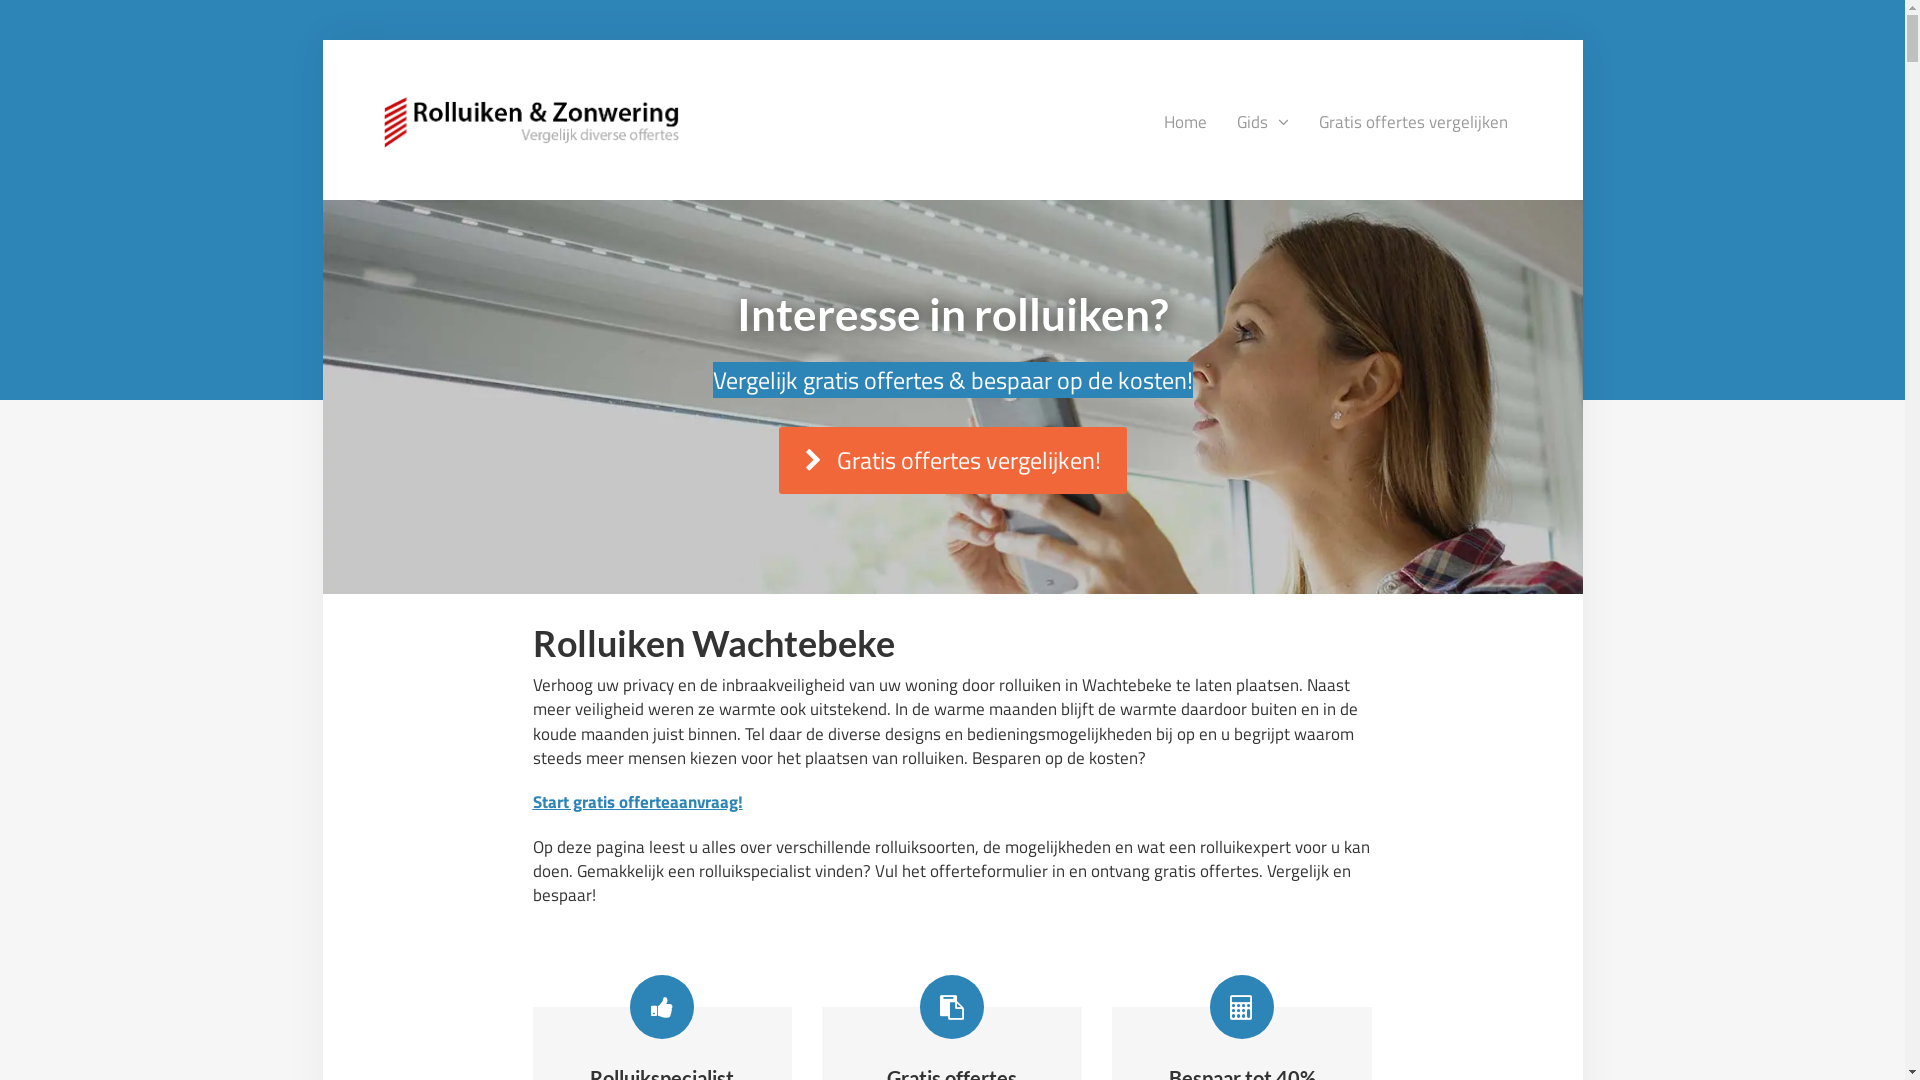 This screenshot has height=1080, width=1920. What do you see at coordinates (532, 119) in the screenshot?
I see `Alu-stevens.be` at bounding box center [532, 119].